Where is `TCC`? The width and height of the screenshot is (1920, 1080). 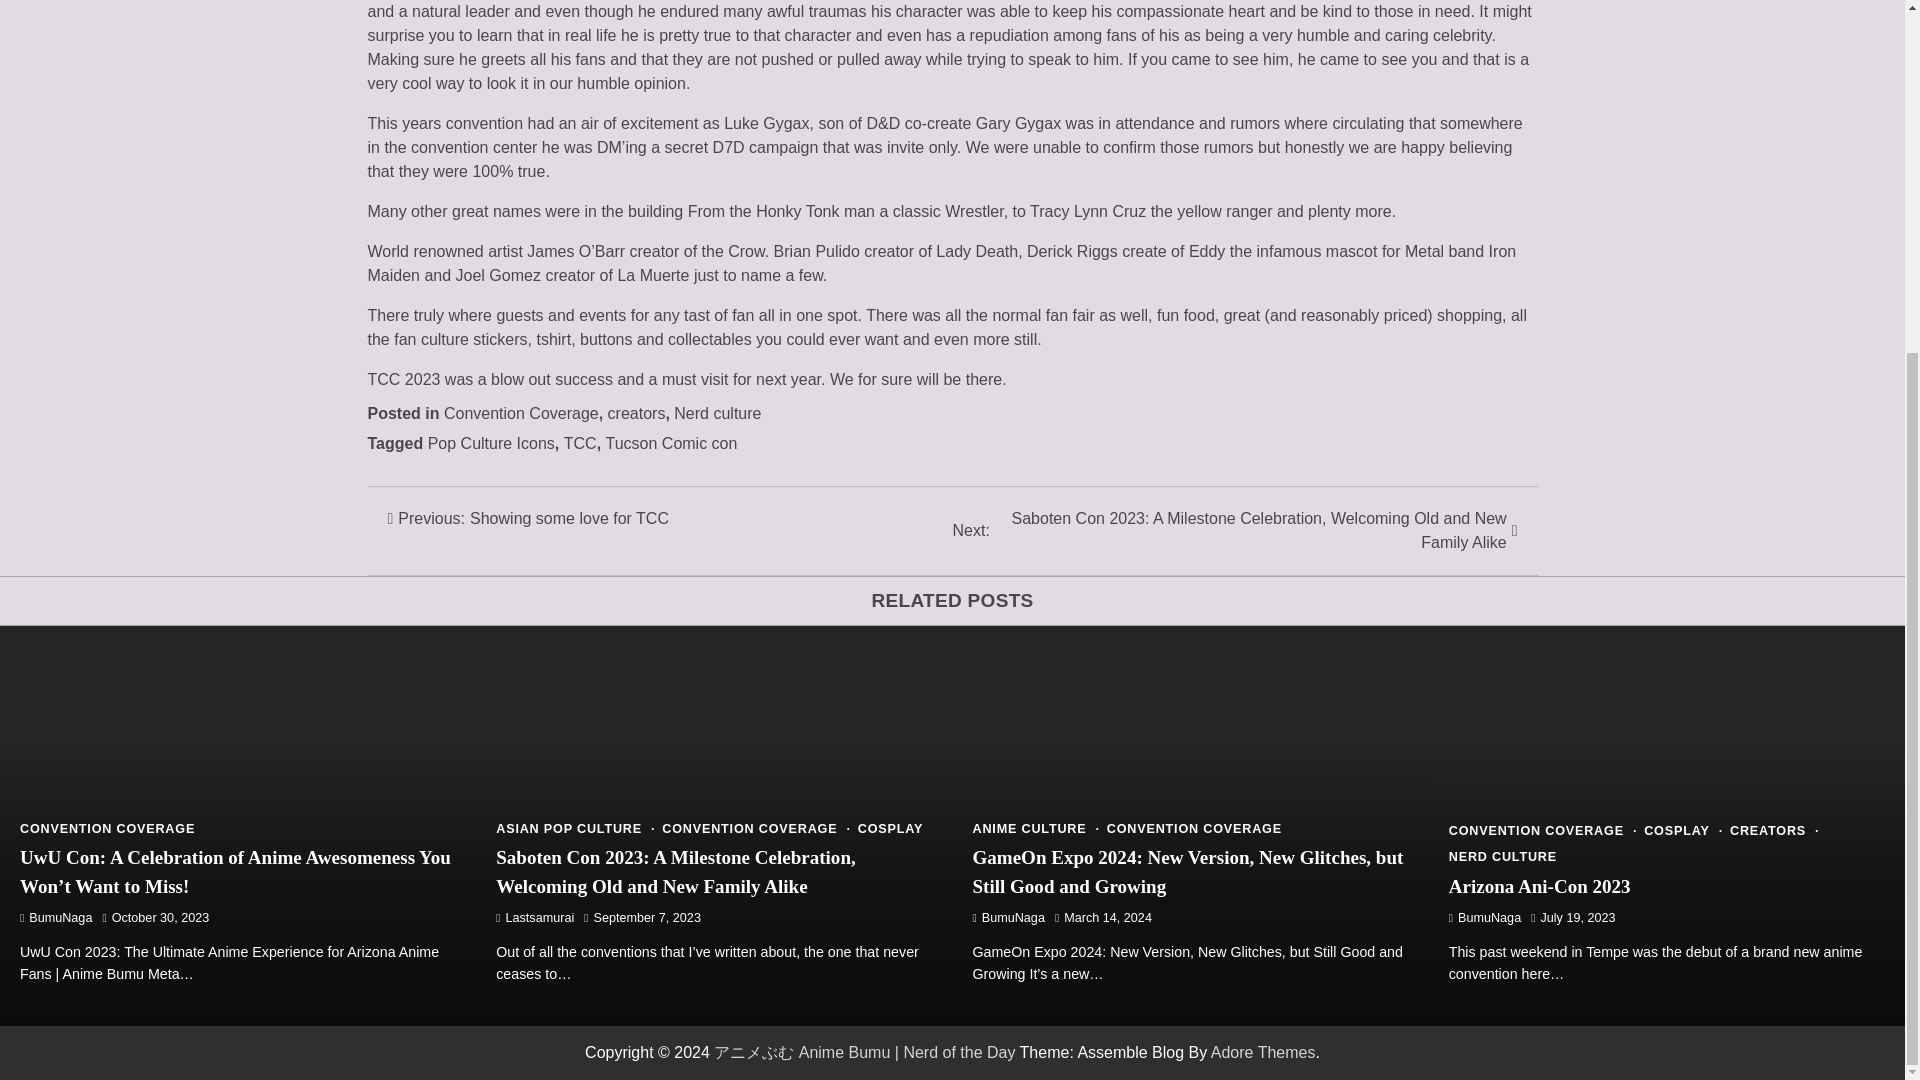
TCC is located at coordinates (580, 444).